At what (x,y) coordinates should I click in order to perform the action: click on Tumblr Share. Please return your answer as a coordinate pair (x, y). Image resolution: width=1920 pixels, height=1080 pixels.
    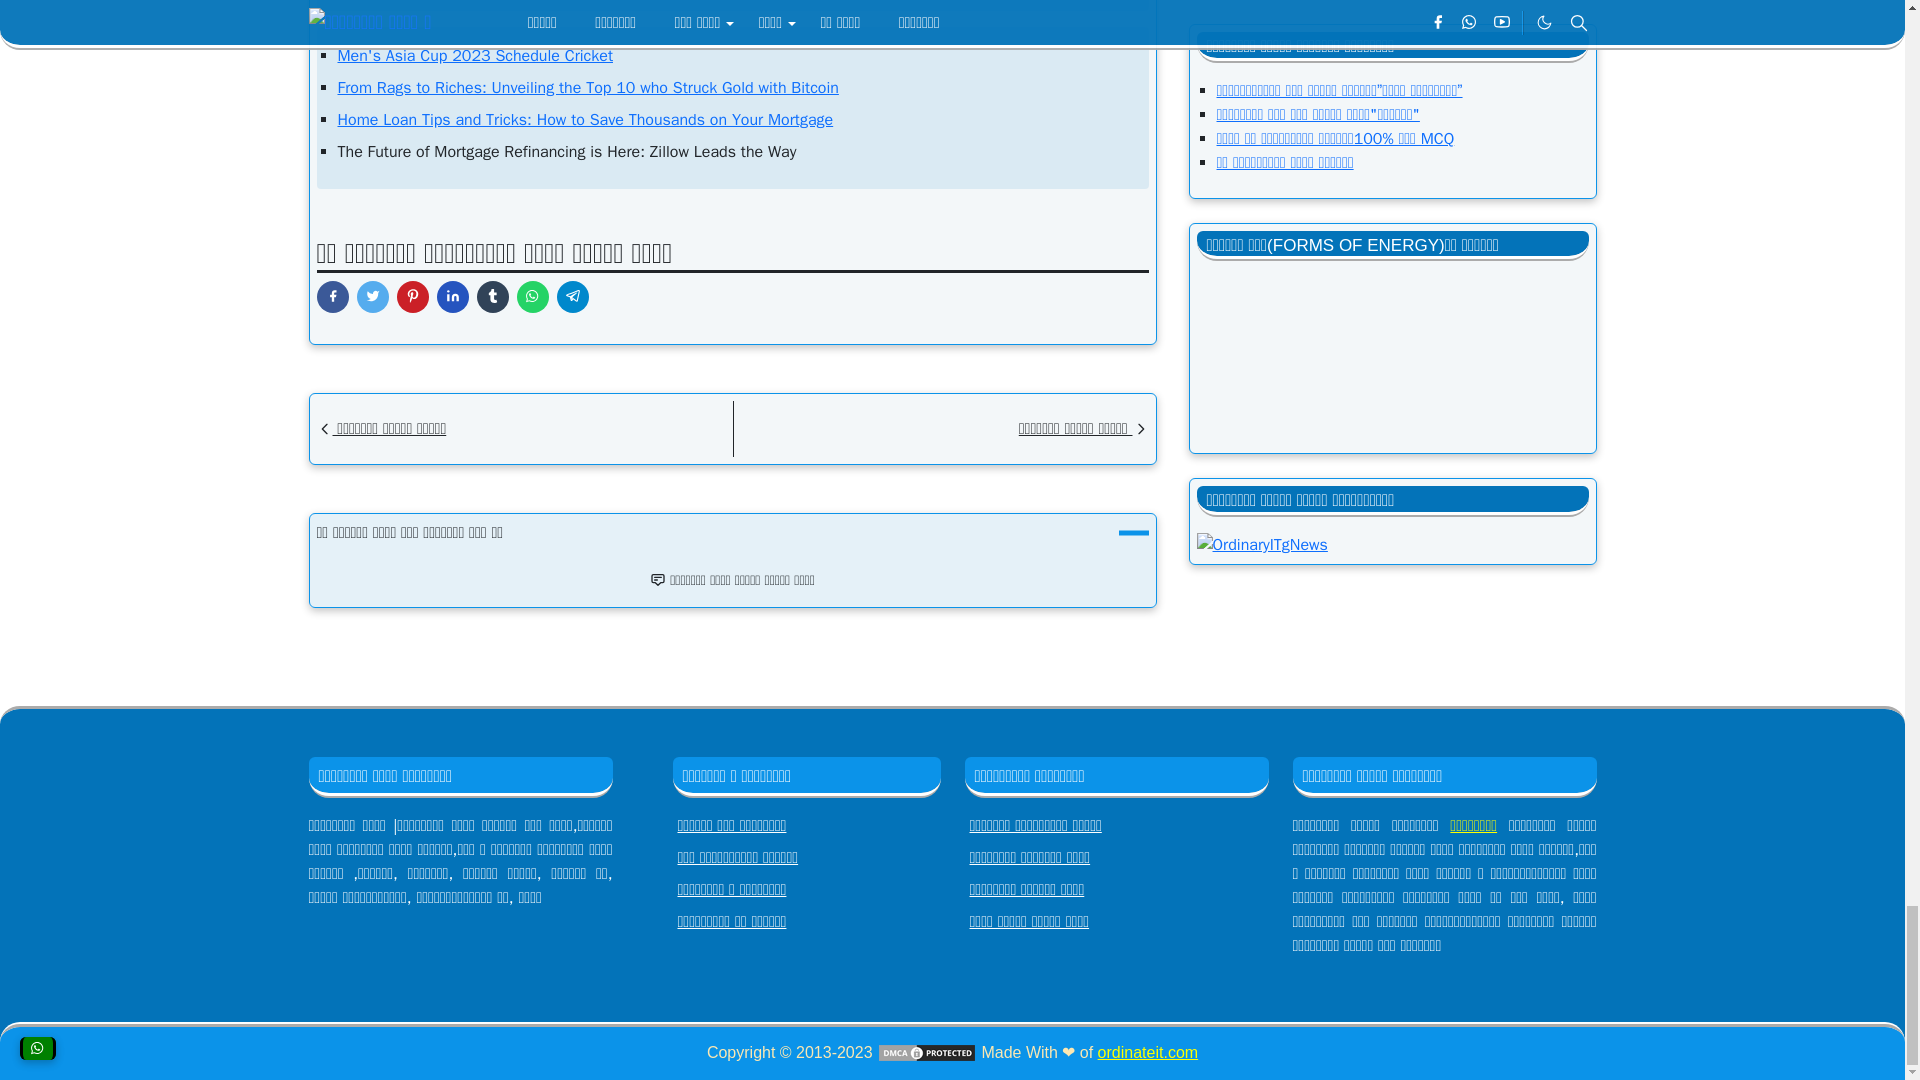
    Looking at the image, I should click on (492, 296).